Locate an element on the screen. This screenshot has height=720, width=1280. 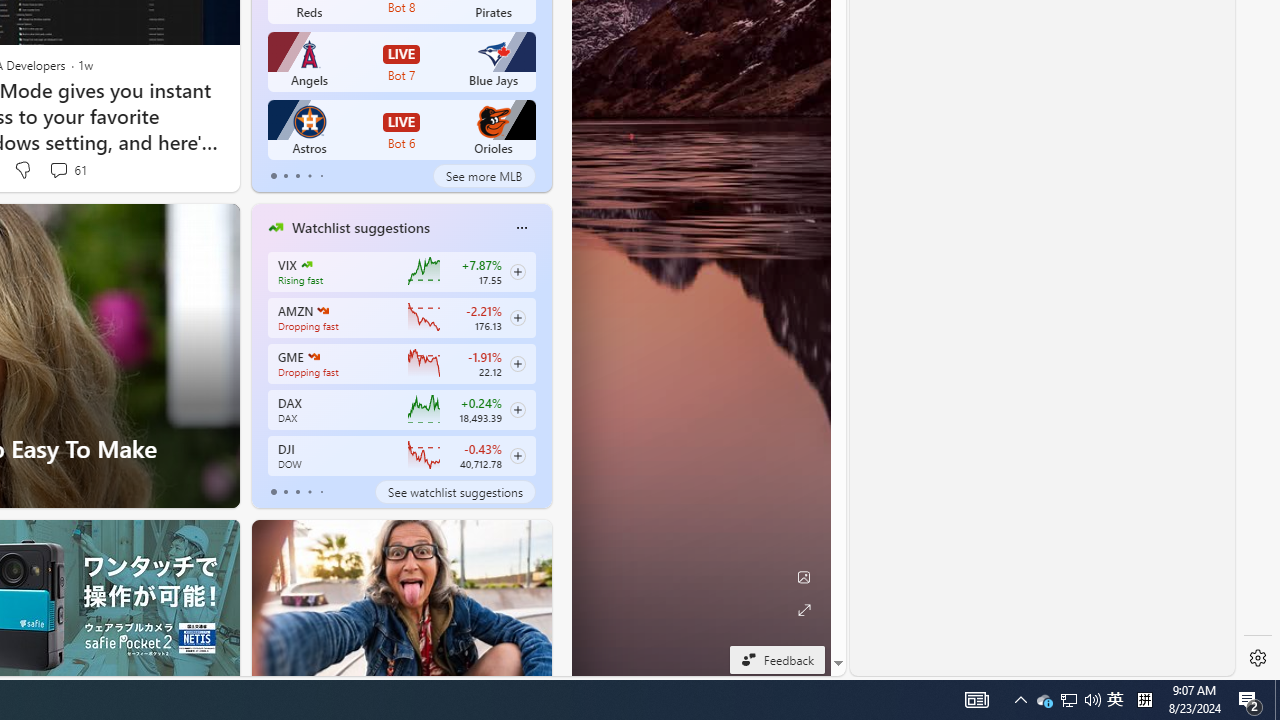
tab-2 is located at coordinates (297, 492).